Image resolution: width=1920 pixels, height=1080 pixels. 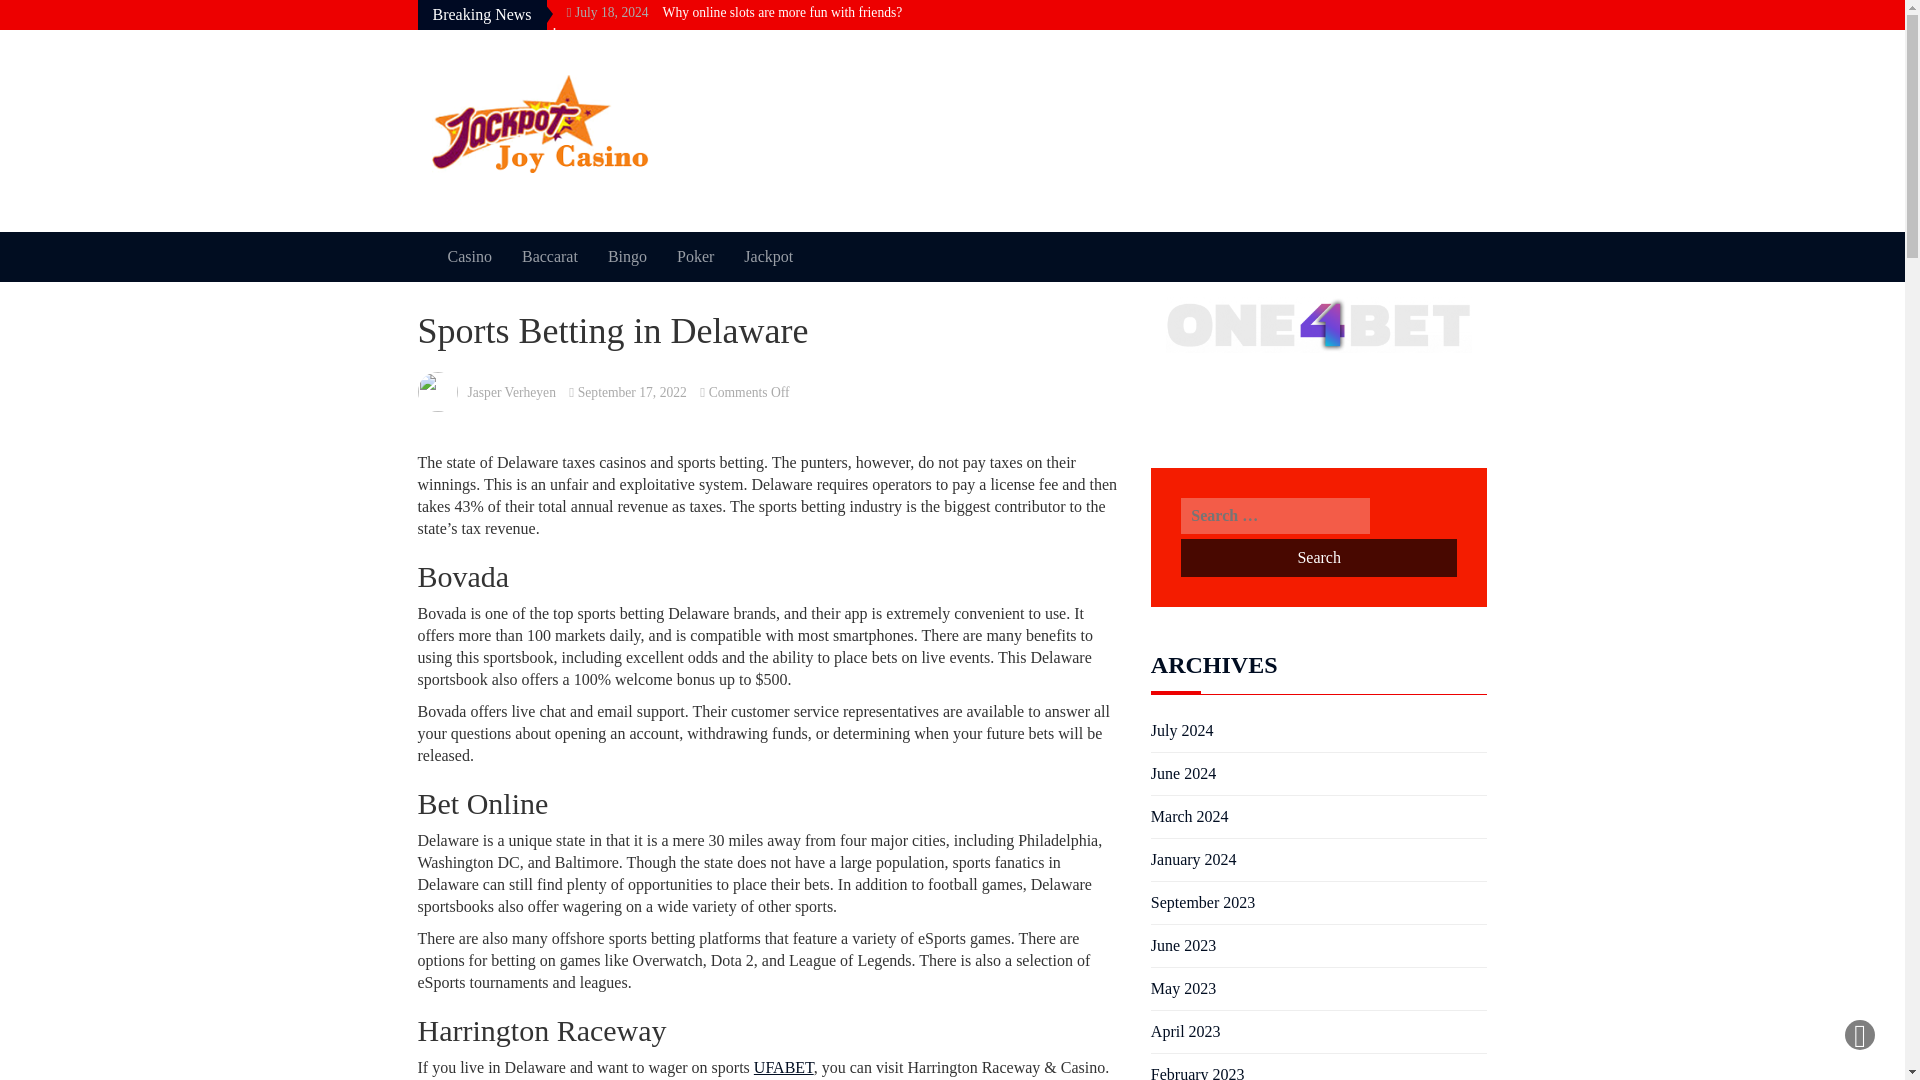 I want to click on Poker, so click(x=696, y=256).